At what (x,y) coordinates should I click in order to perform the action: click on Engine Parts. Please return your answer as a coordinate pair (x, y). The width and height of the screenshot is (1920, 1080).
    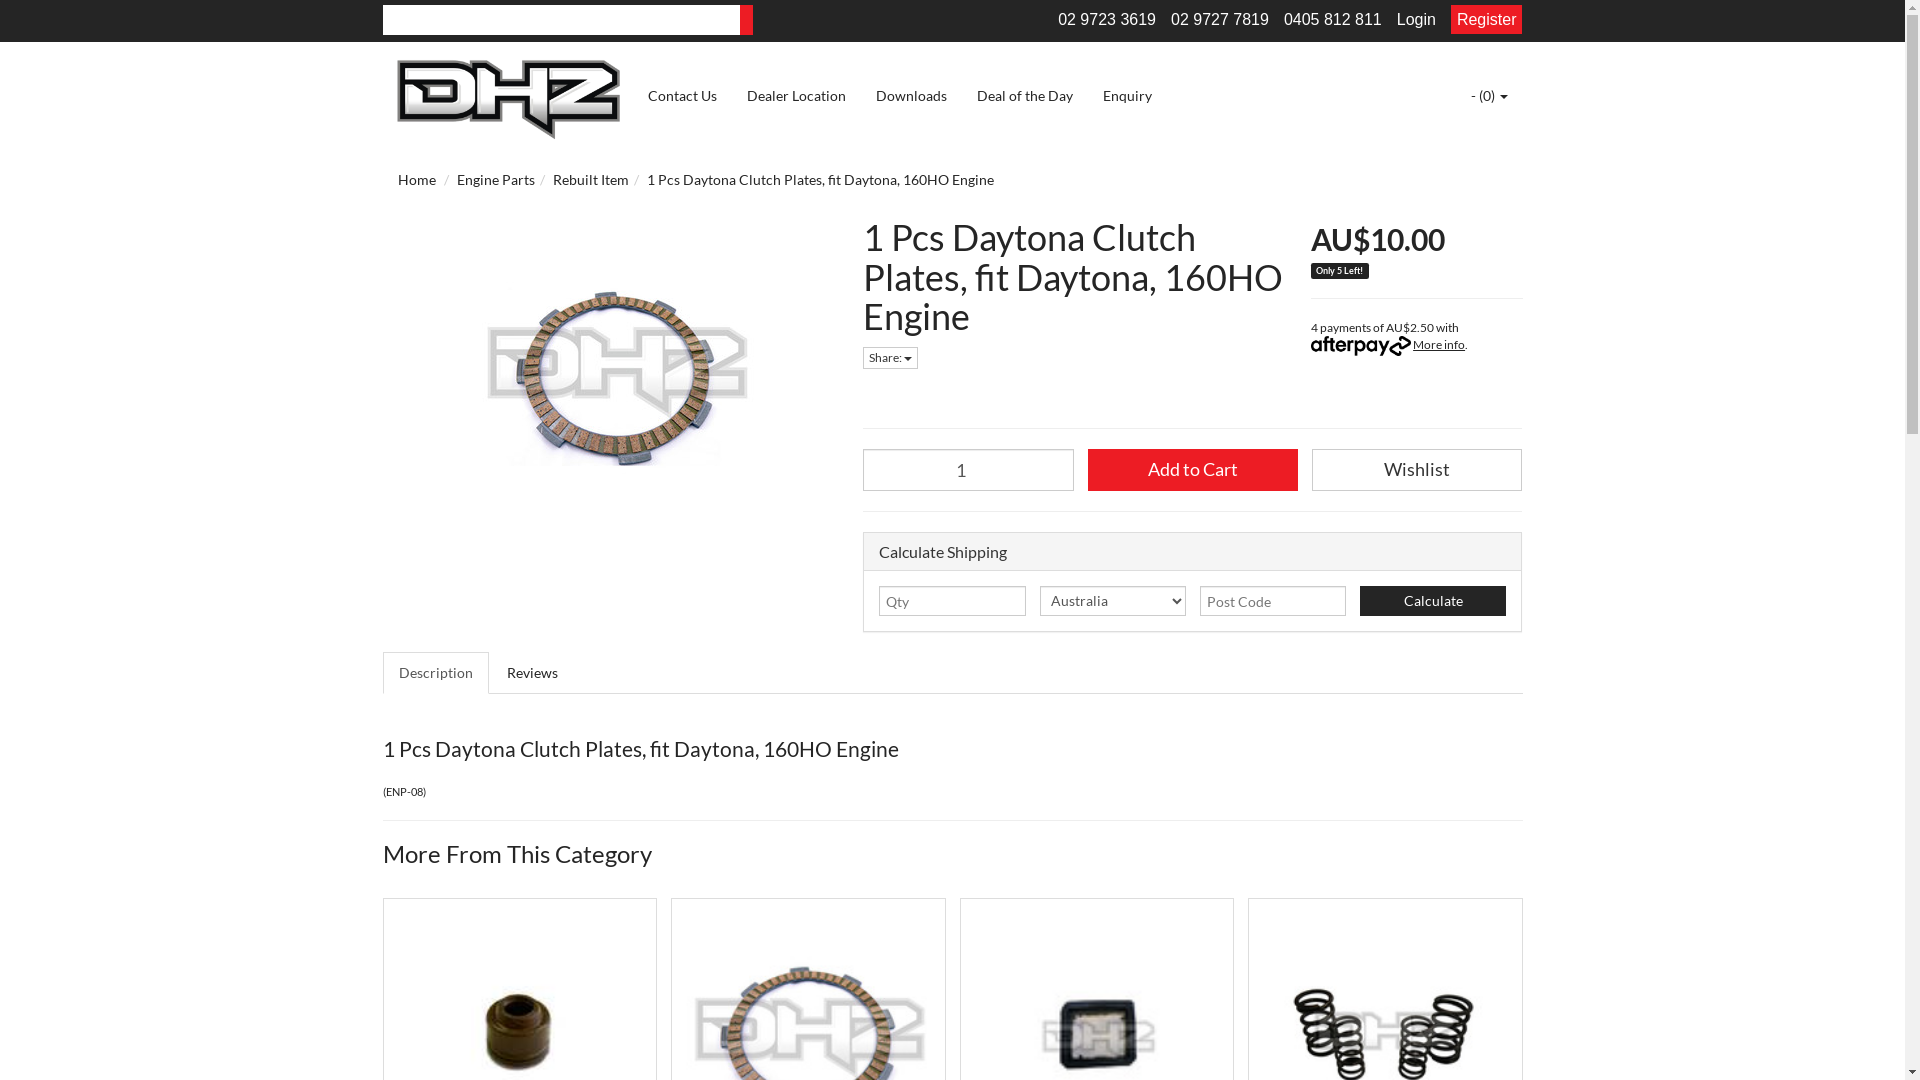
    Looking at the image, I should click on (495, 180).